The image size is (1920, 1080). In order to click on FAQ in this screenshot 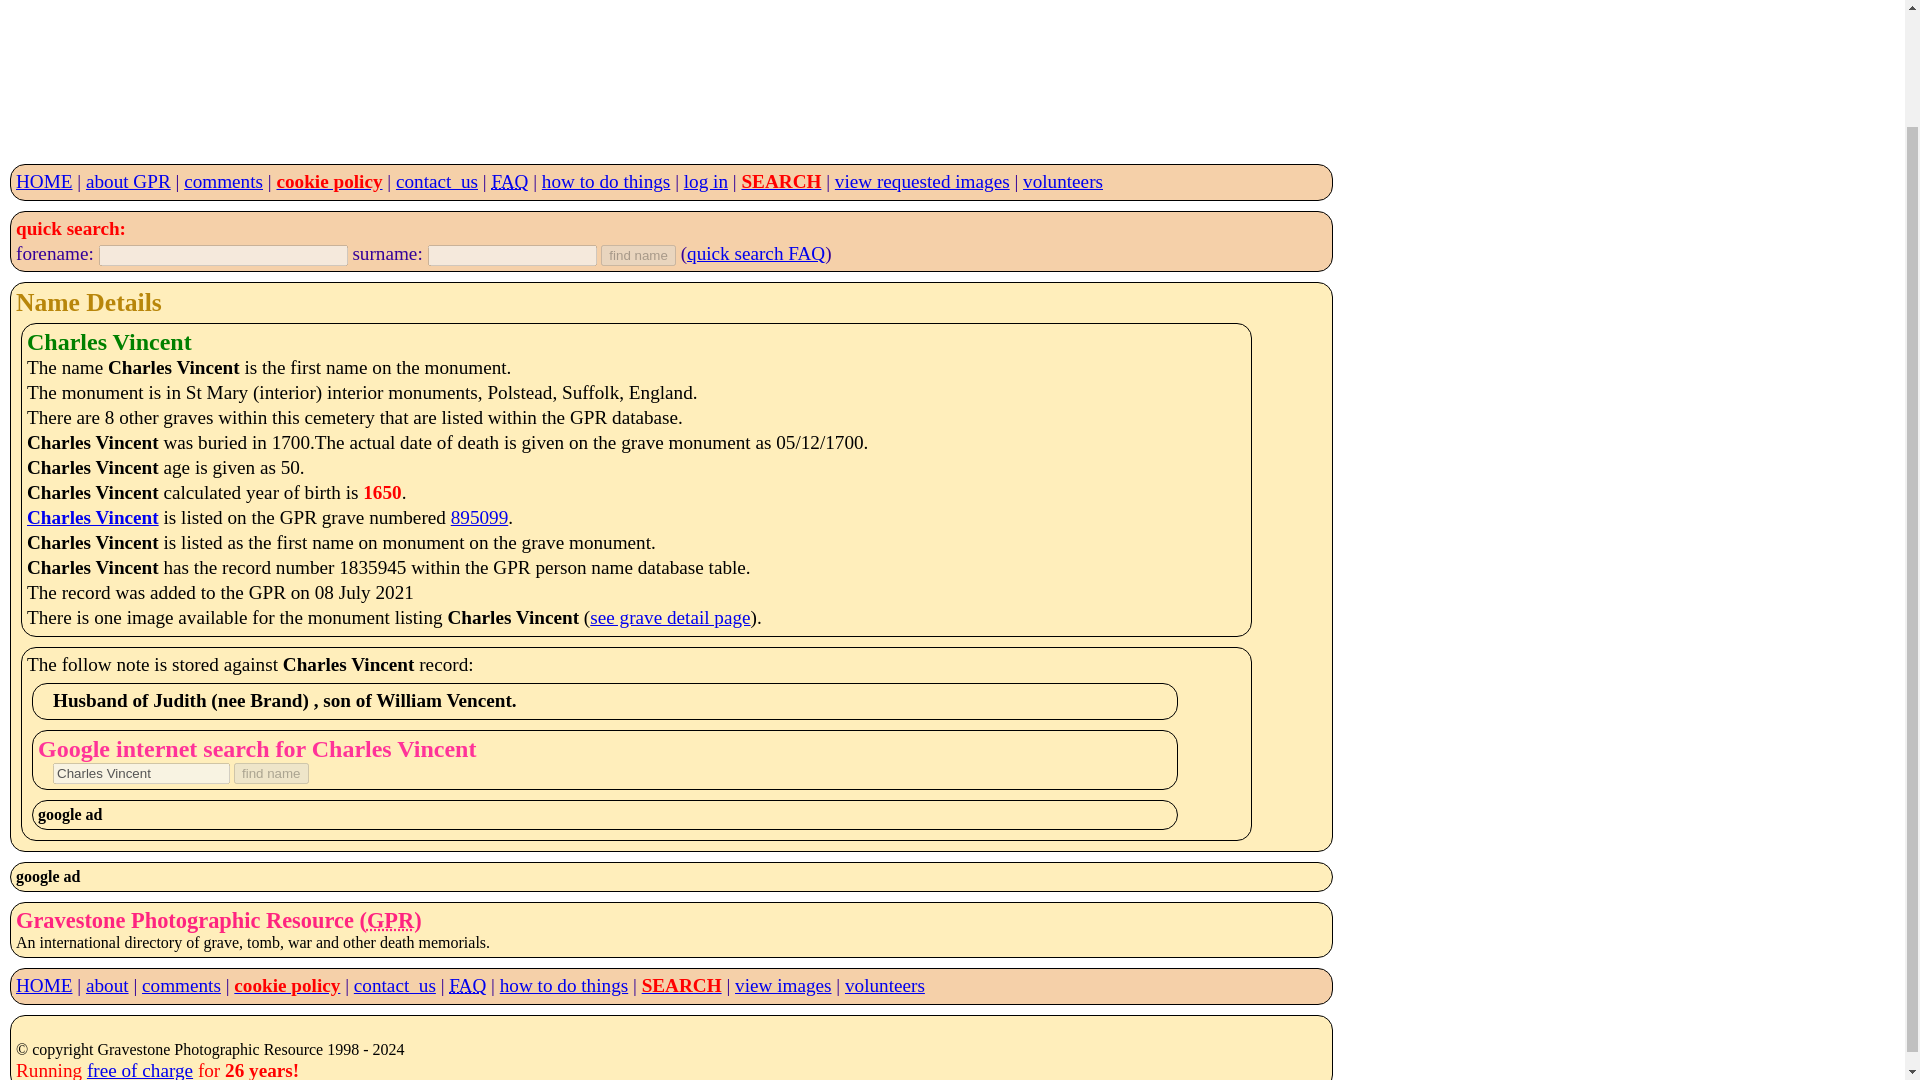, I will do `click(467, 985)`.